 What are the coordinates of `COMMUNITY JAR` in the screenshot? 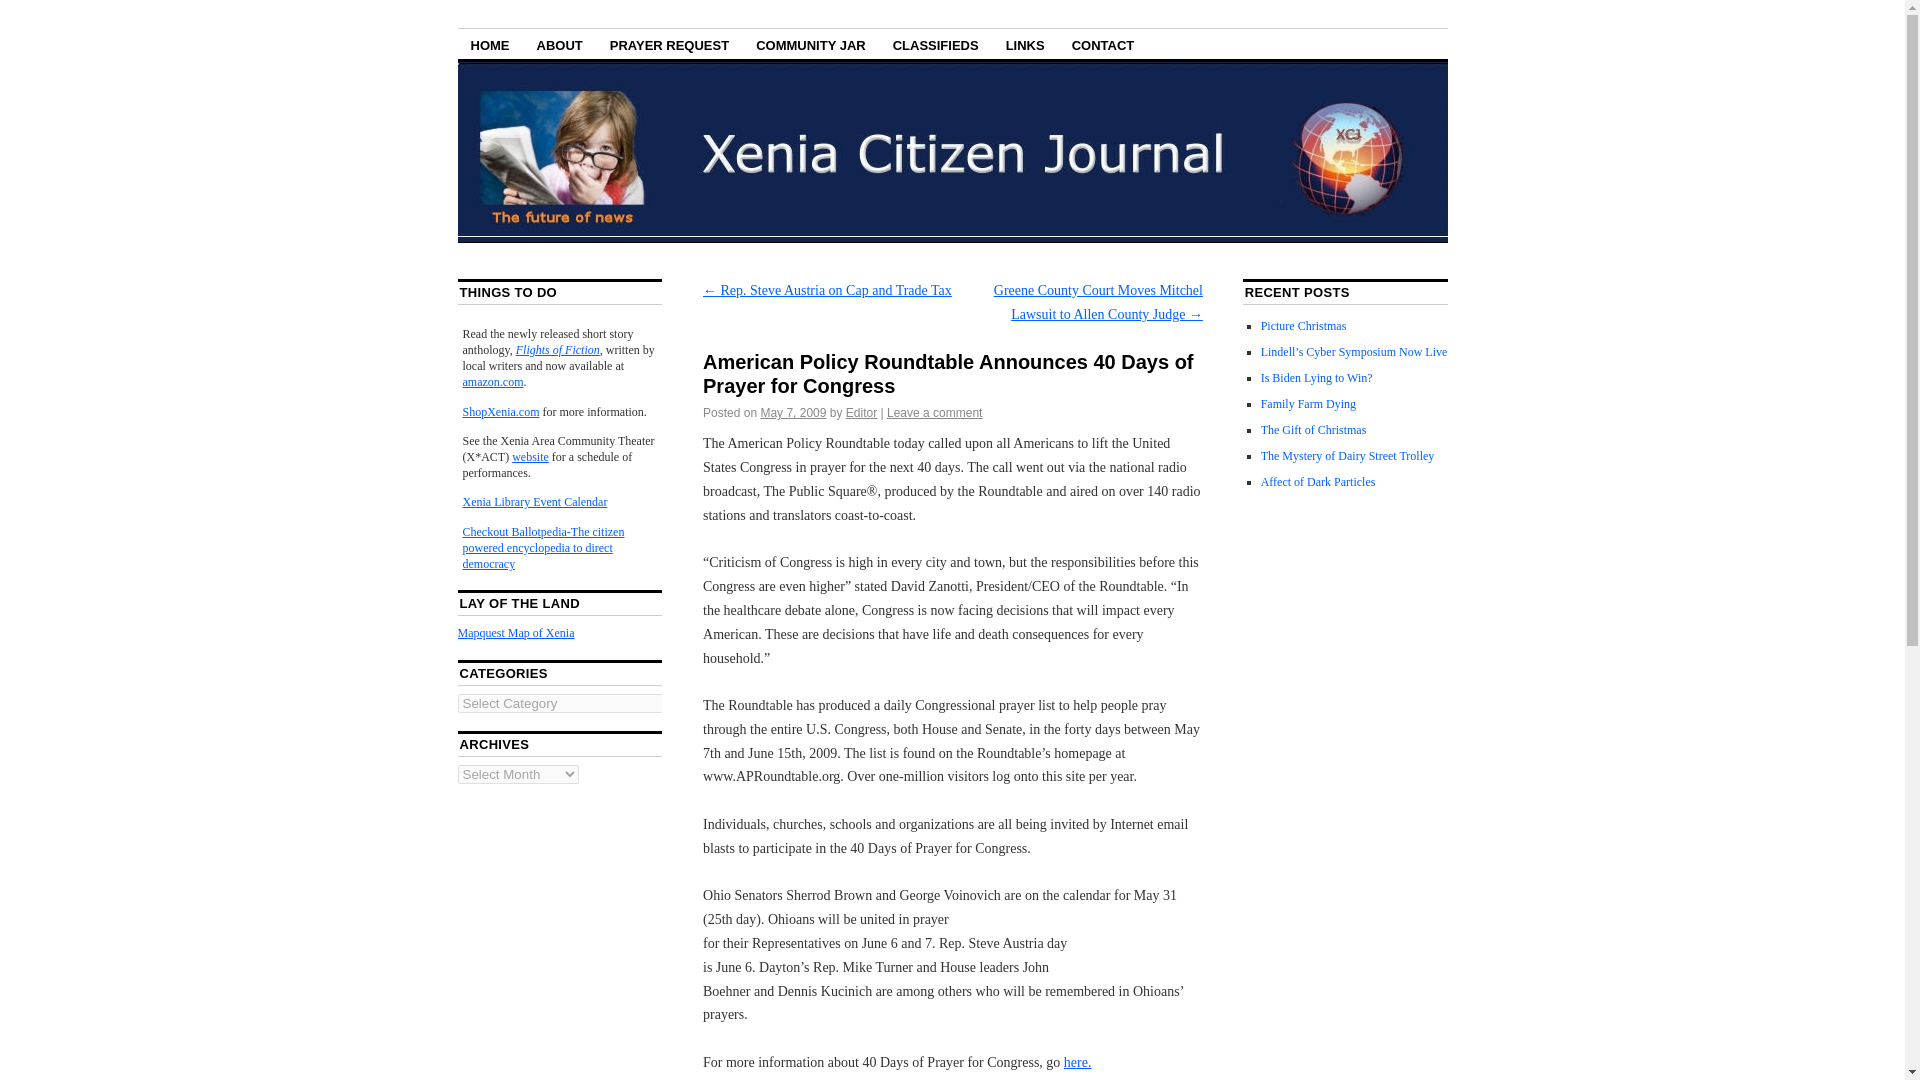 It's located at (811, 44).